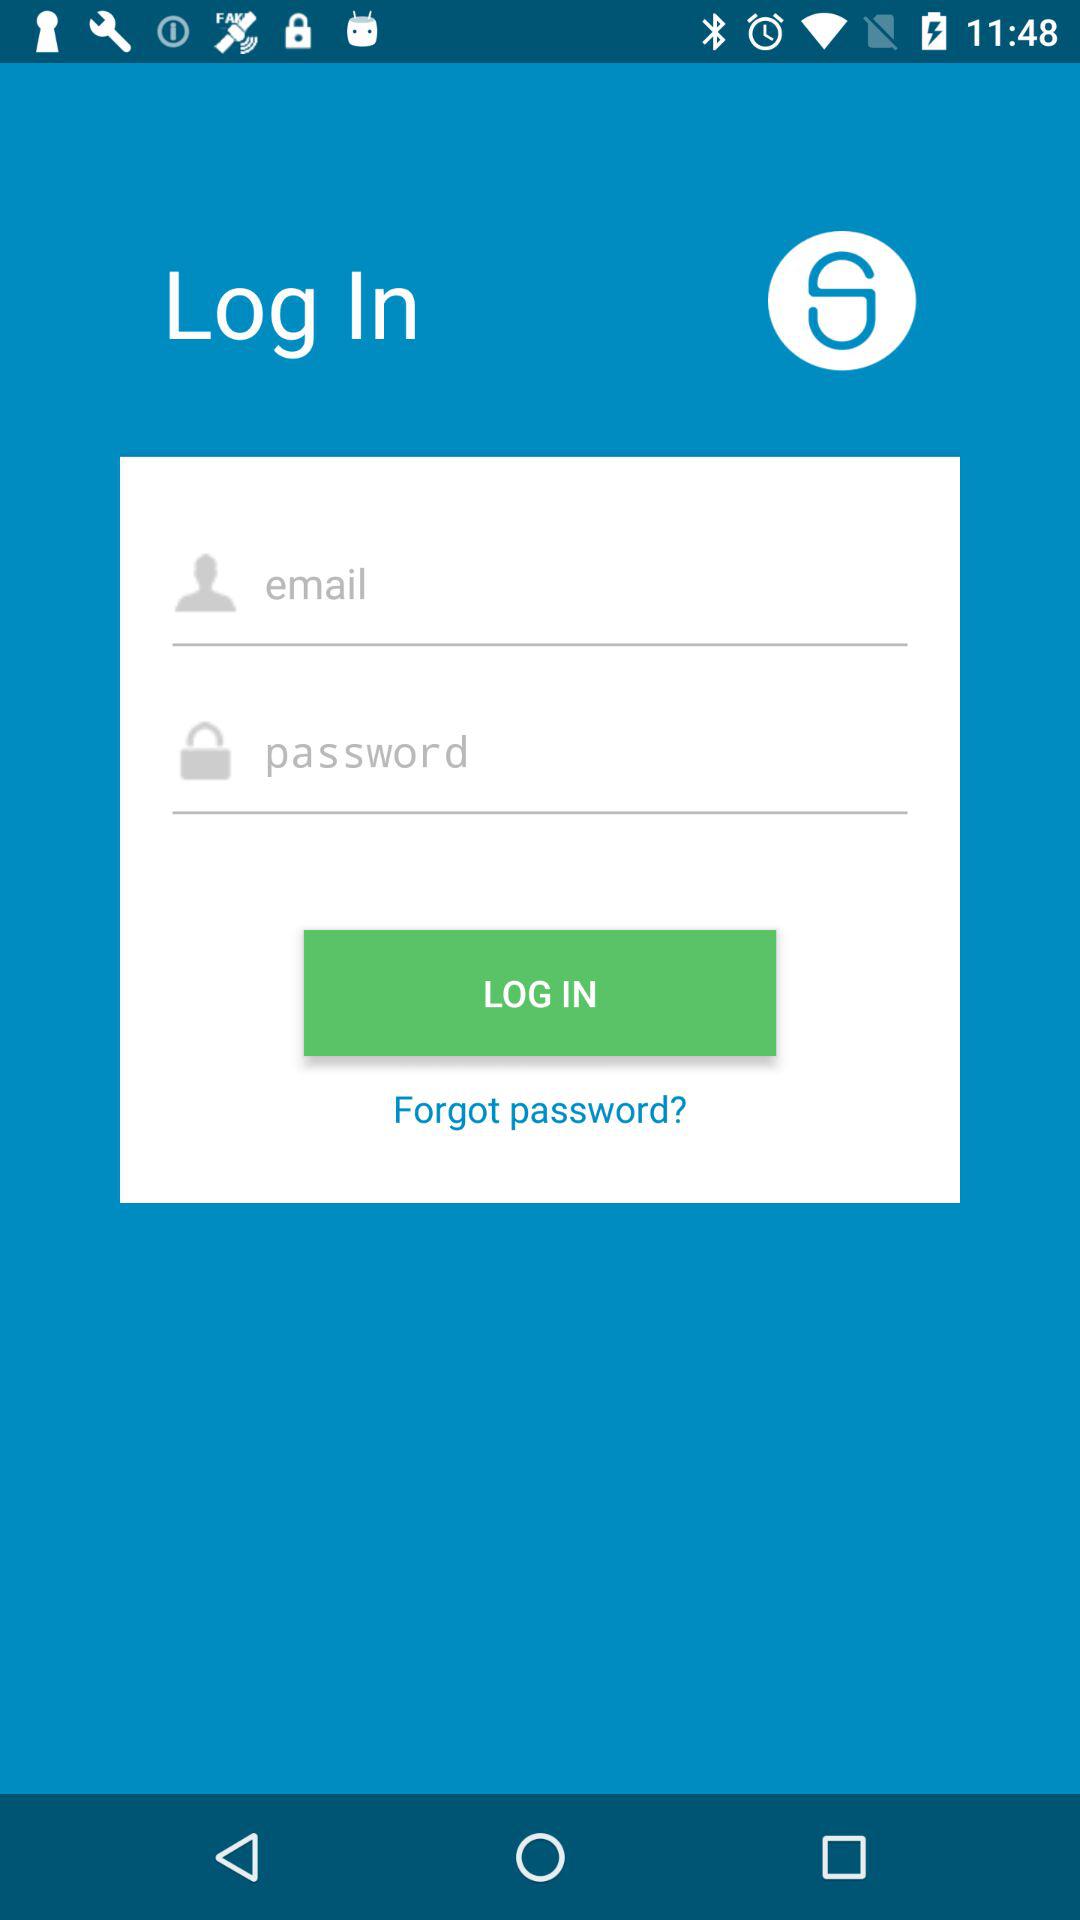  I want to click on tap the icon below log in, so click(540, 1108).